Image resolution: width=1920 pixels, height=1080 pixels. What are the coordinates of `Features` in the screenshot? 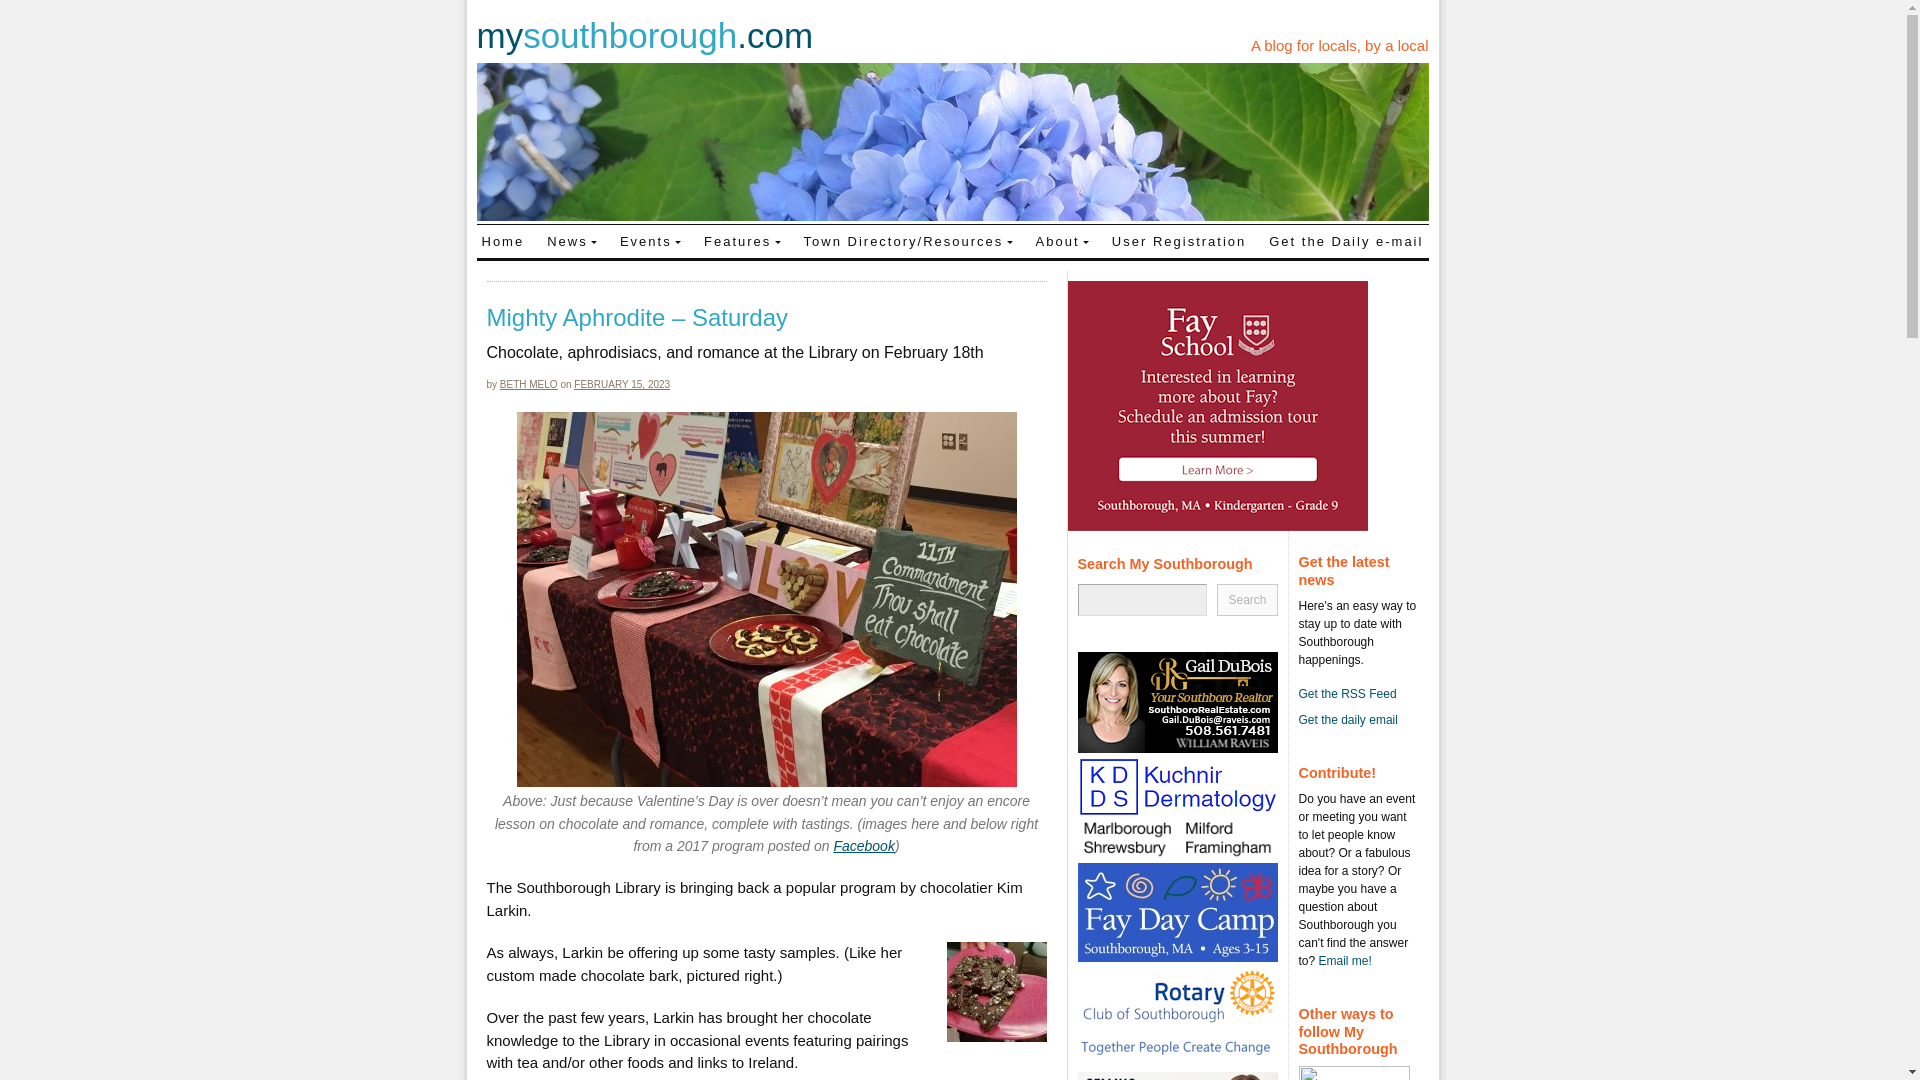 It's located at (742, 240).